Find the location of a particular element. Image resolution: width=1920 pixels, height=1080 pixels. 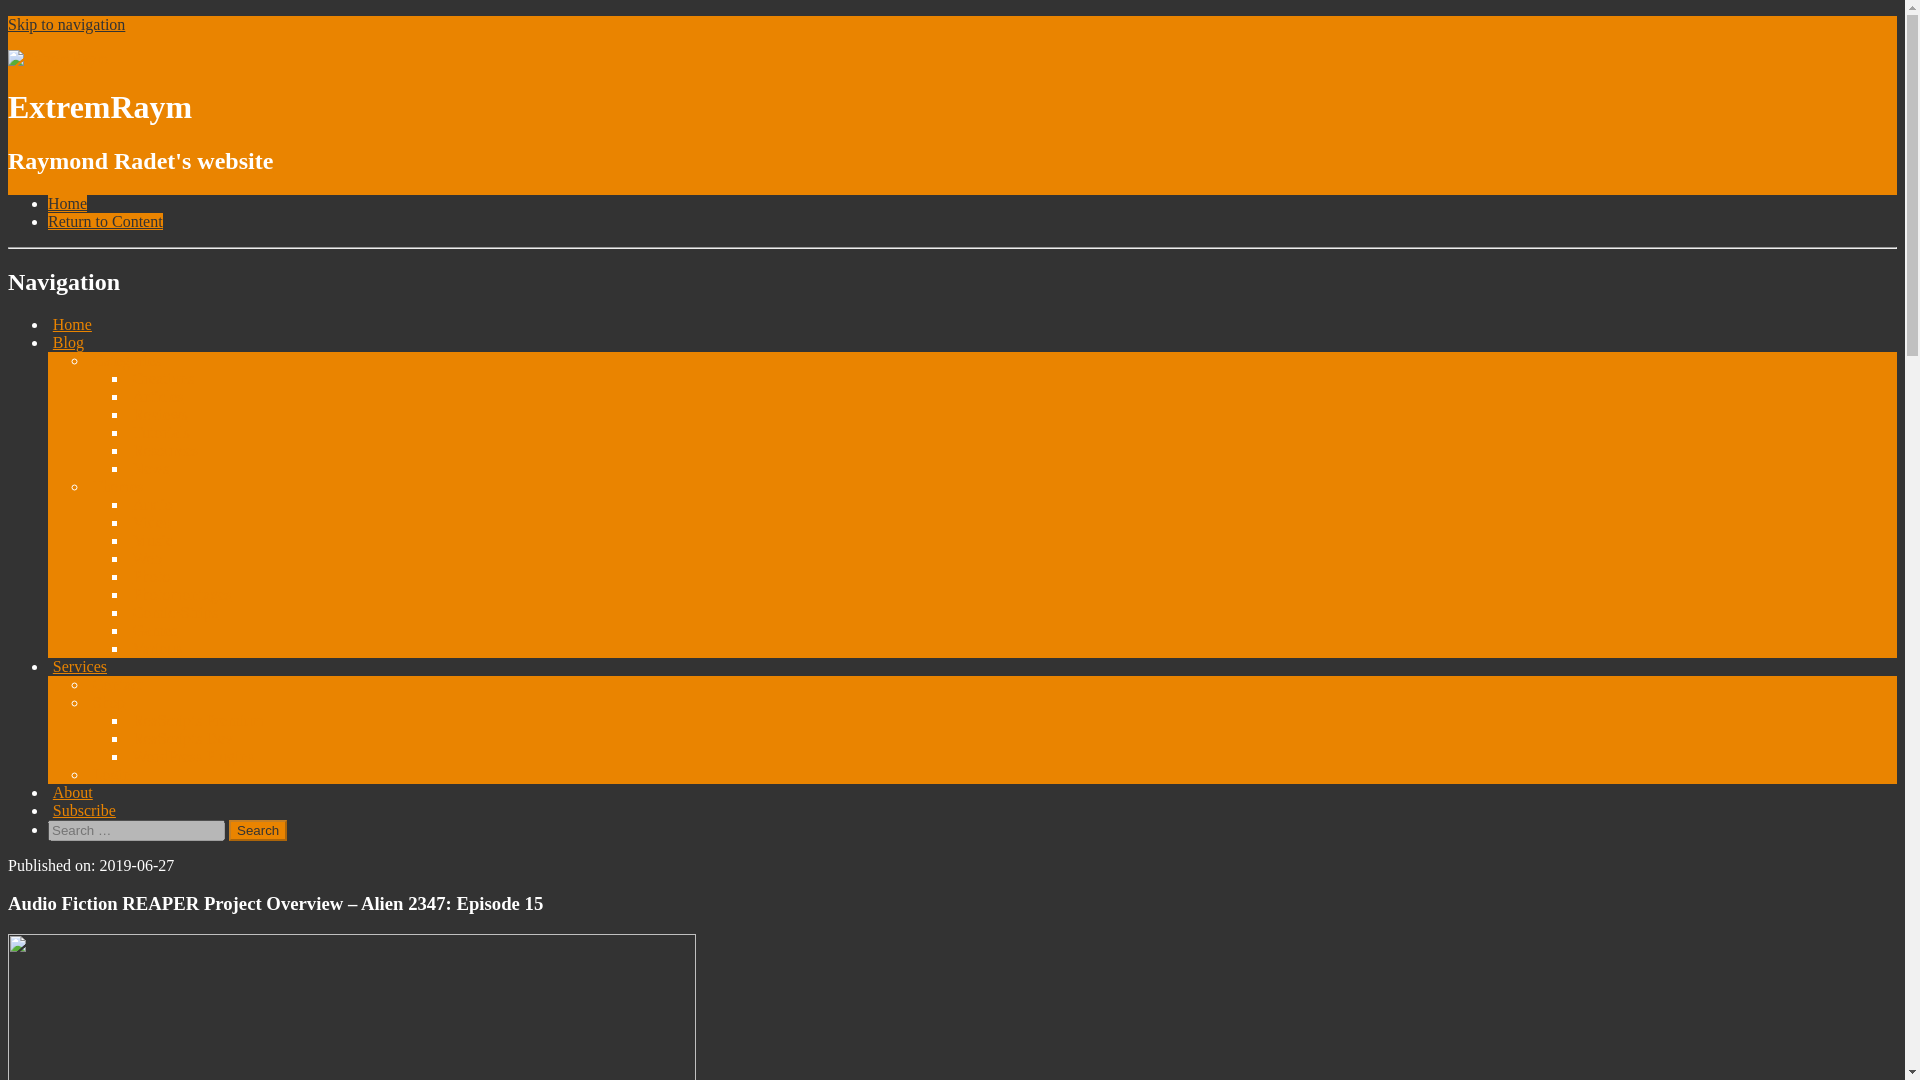

WordPress Plugins is located at coordinates (190, 756).